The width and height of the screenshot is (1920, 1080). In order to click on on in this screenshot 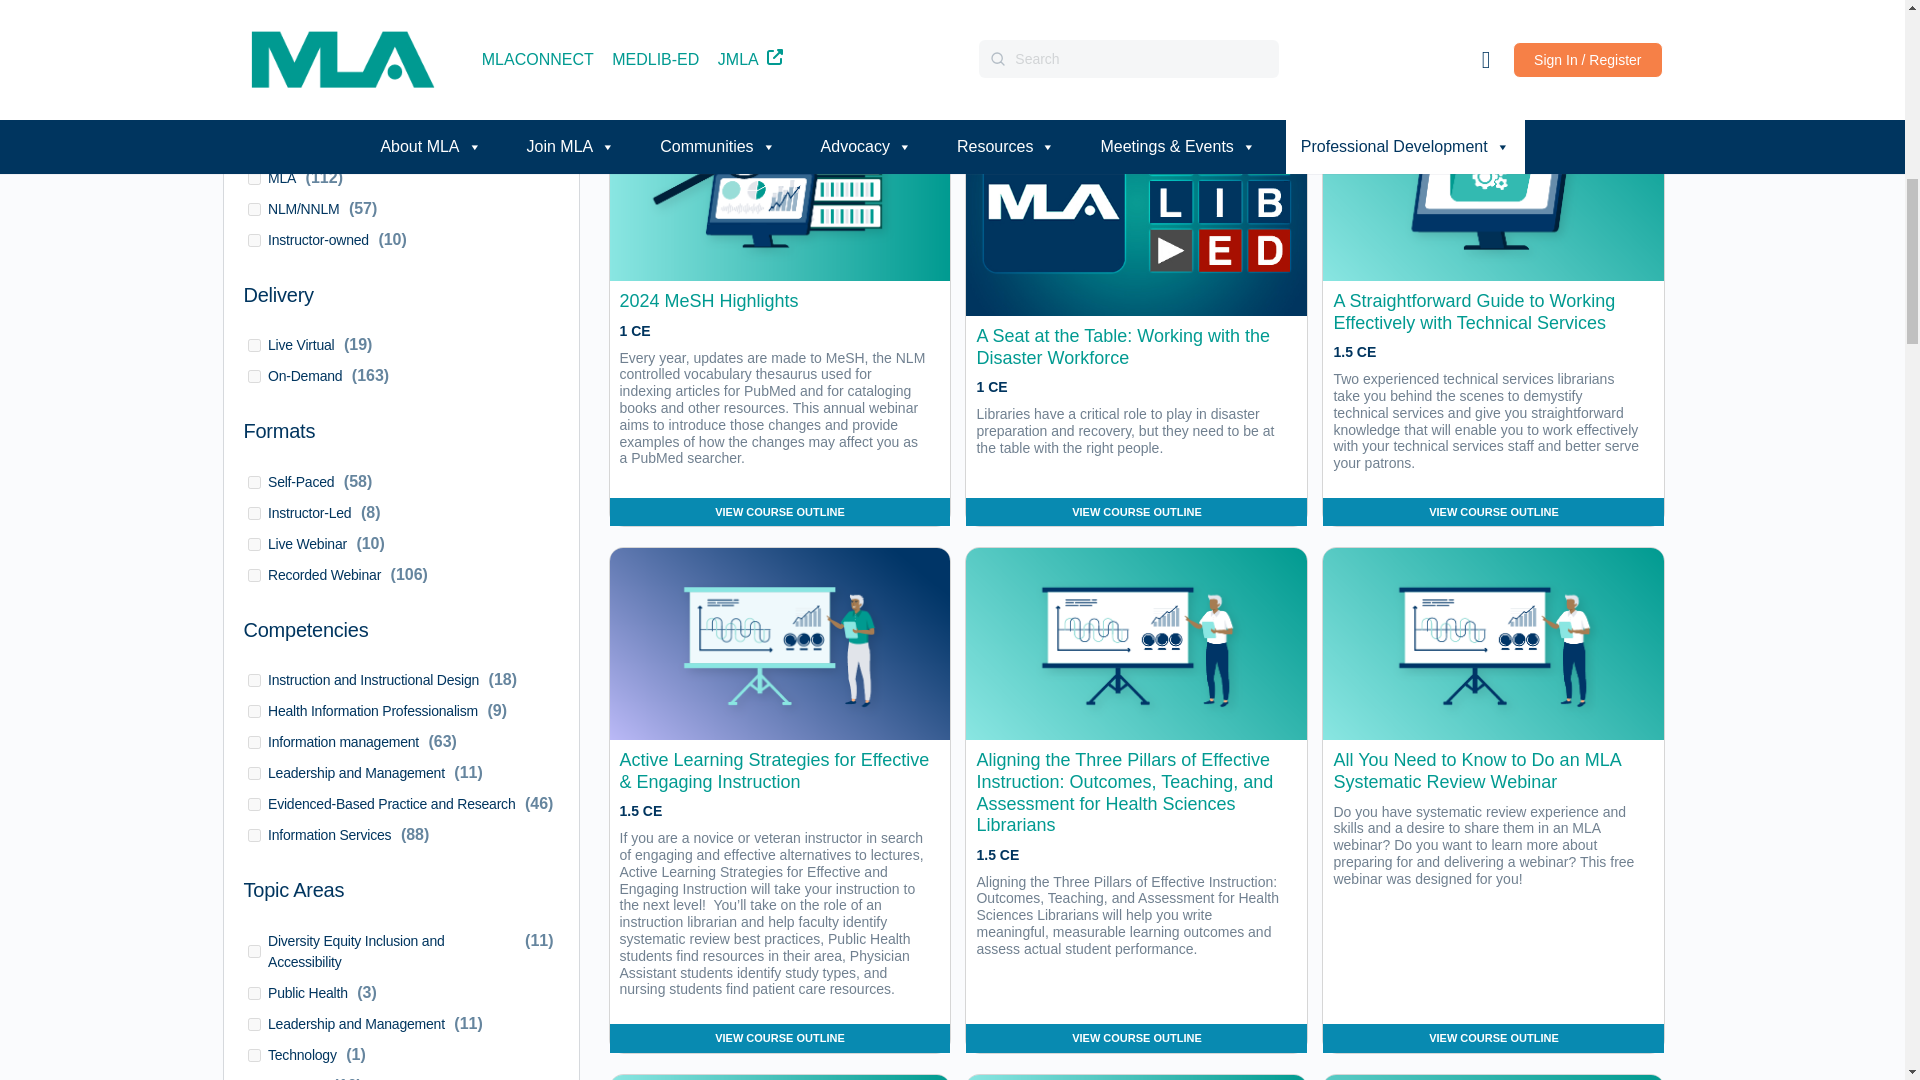, I will do `click(254, 574)`.